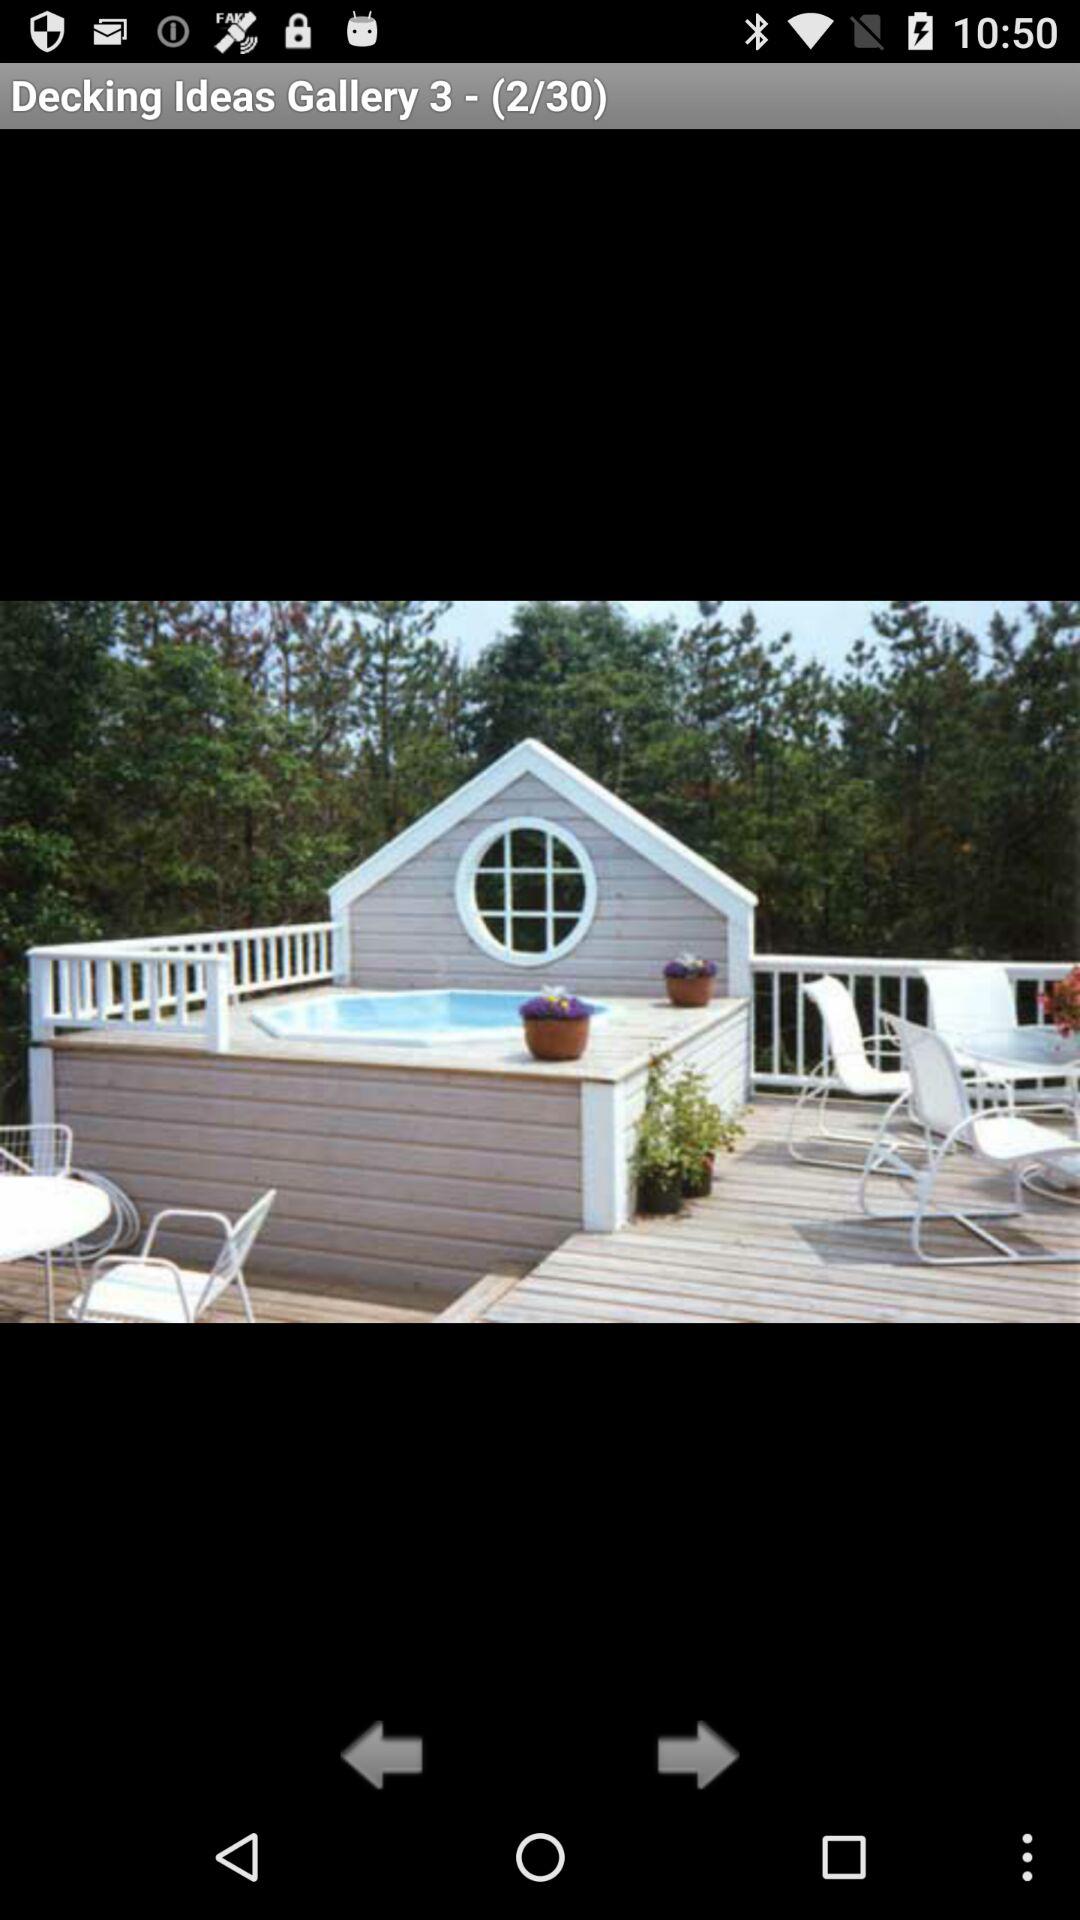 This screenshot has height=1920, width=1080. What do you see at coordinates (692, 1757) in the screenshot?
I see `go forward` at bounding box center [692, 1757].